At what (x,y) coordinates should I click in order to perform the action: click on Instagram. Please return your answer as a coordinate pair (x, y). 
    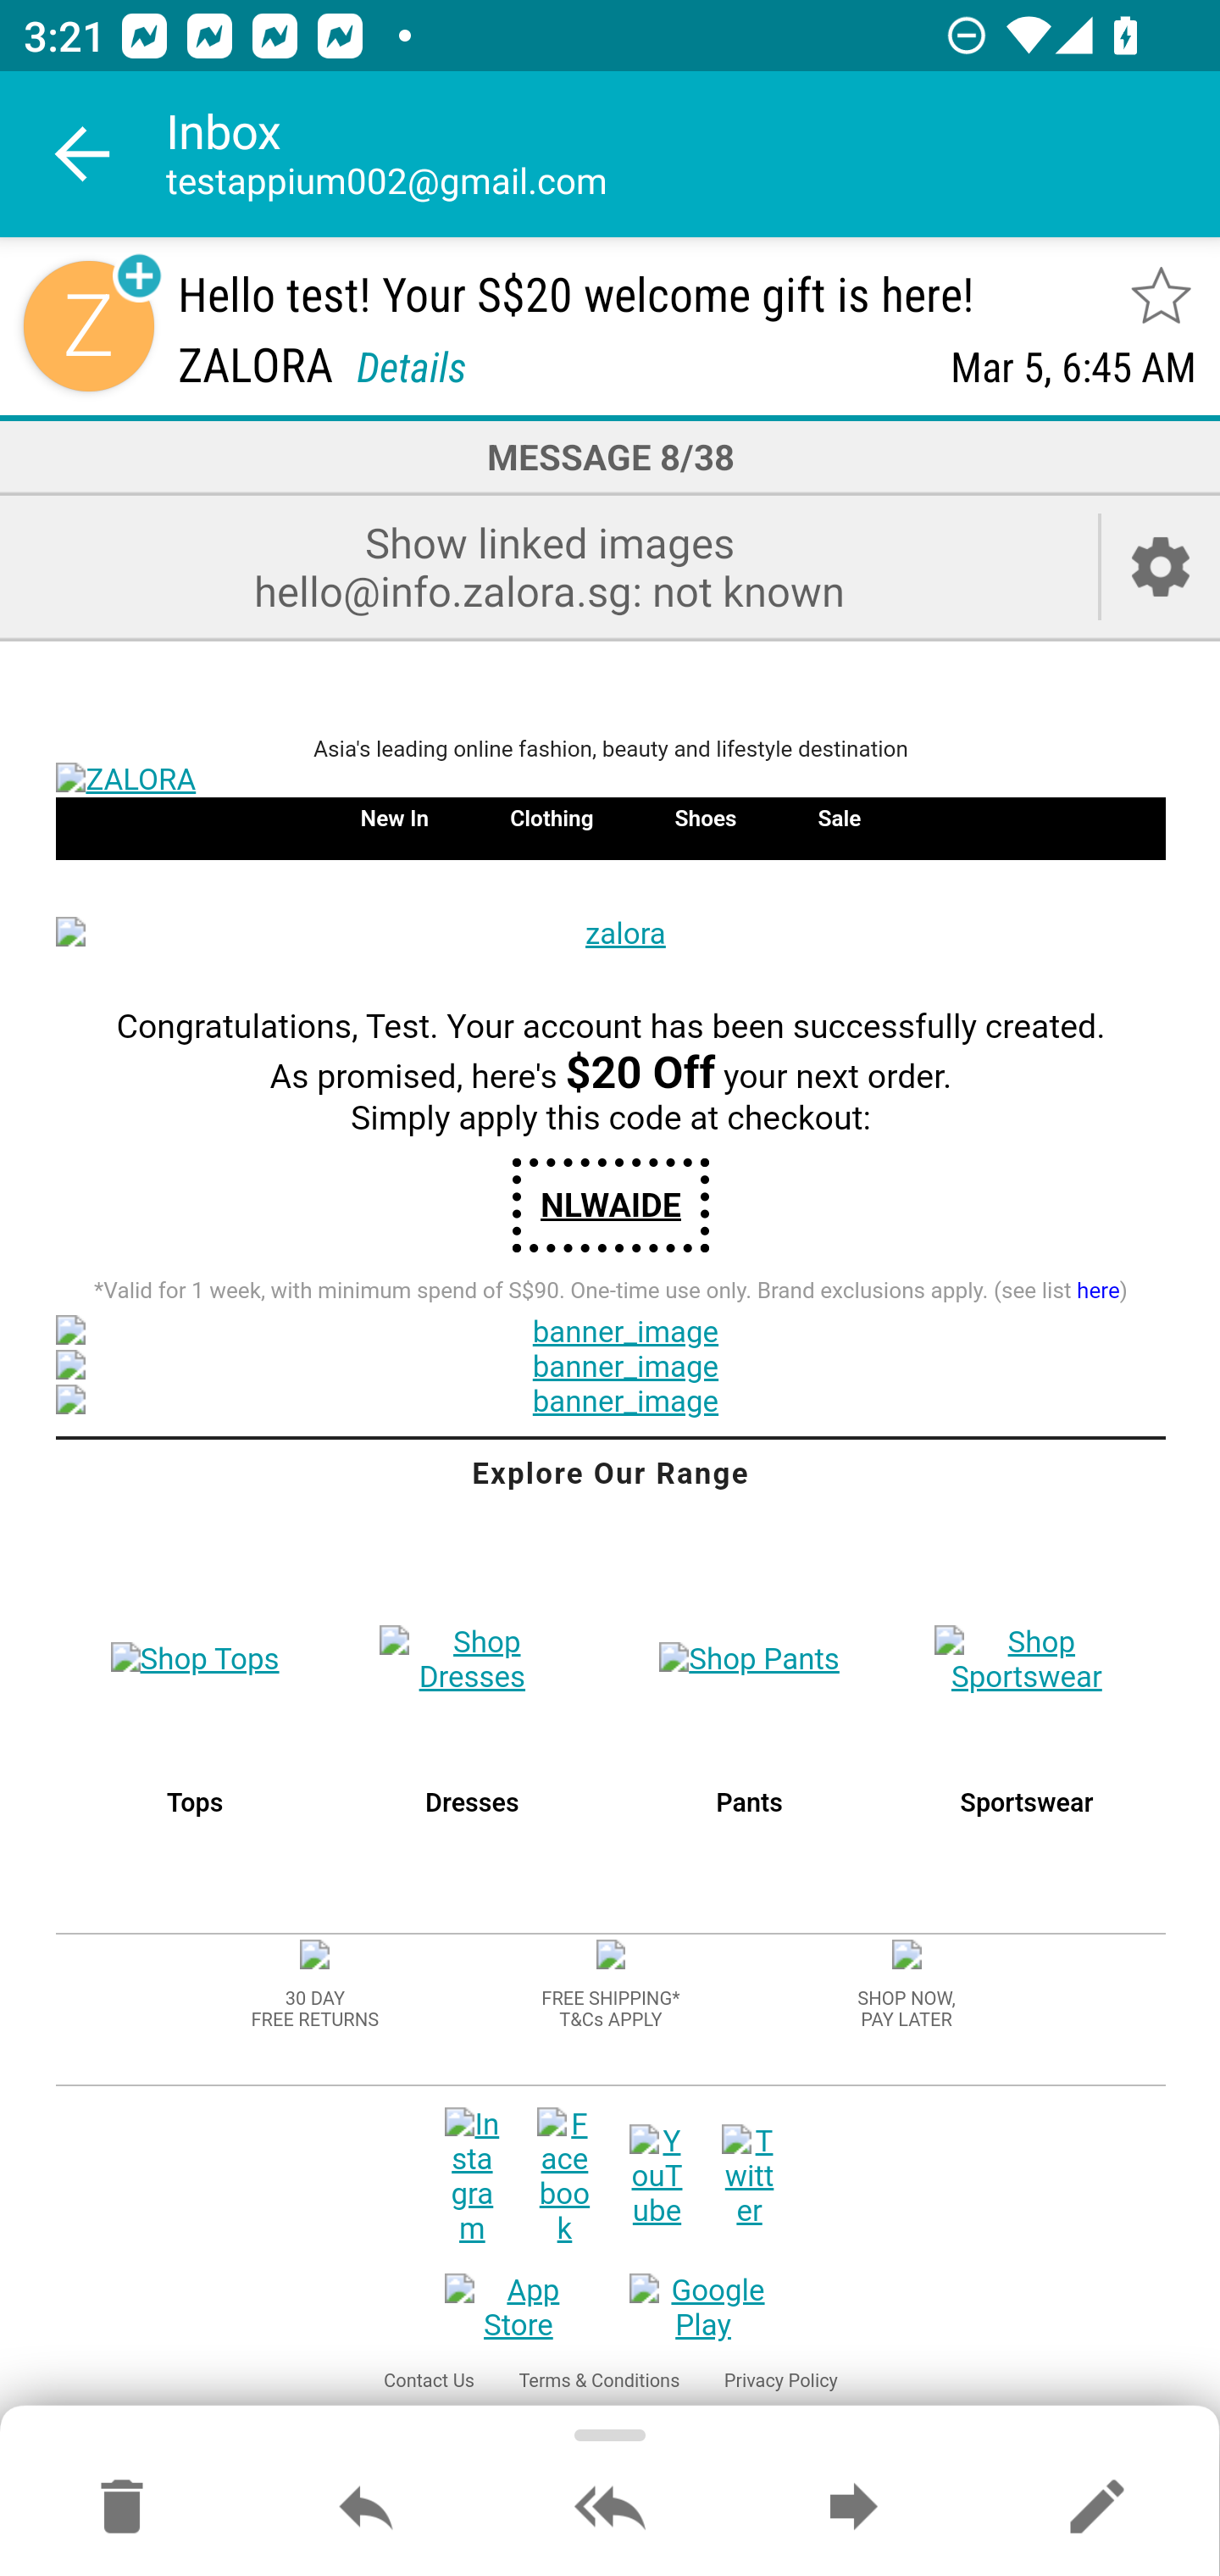
    Looking at the image, I should click on (471, 2176).